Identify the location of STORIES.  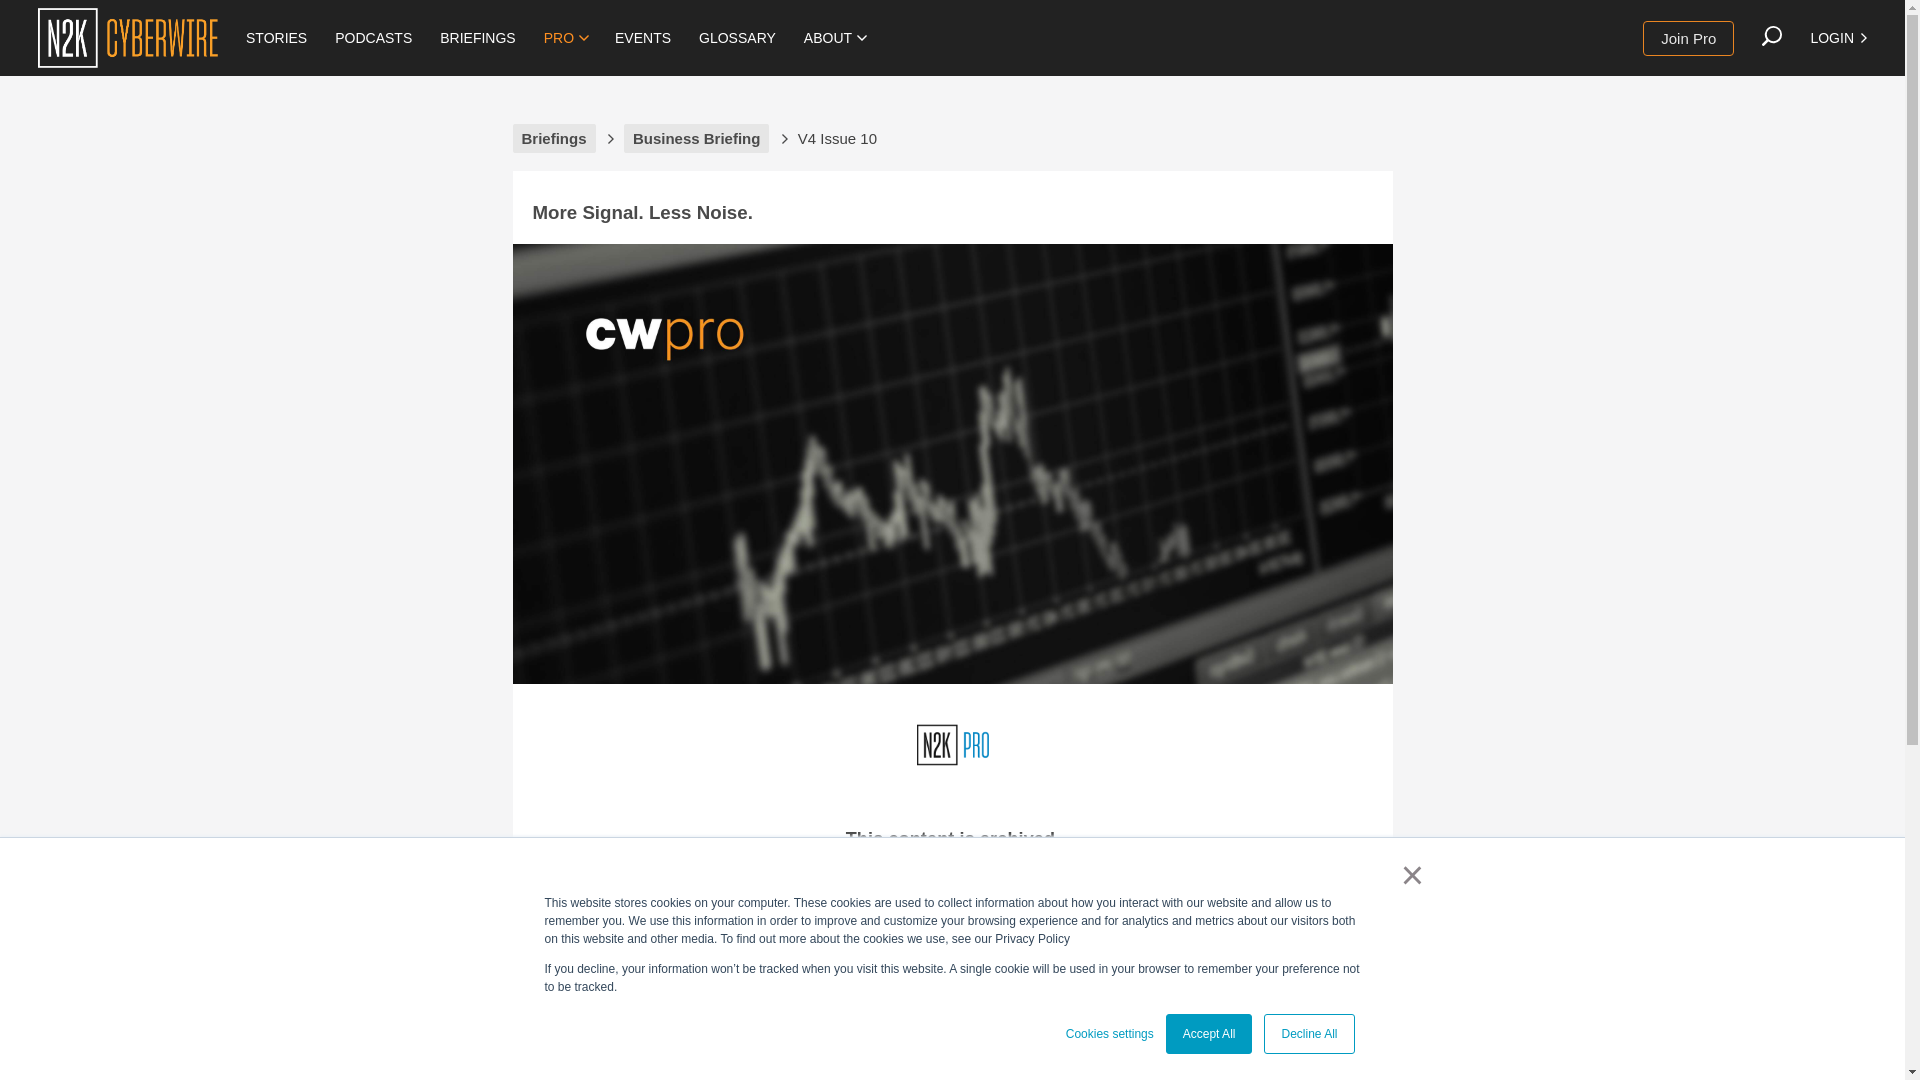
(276, 38).